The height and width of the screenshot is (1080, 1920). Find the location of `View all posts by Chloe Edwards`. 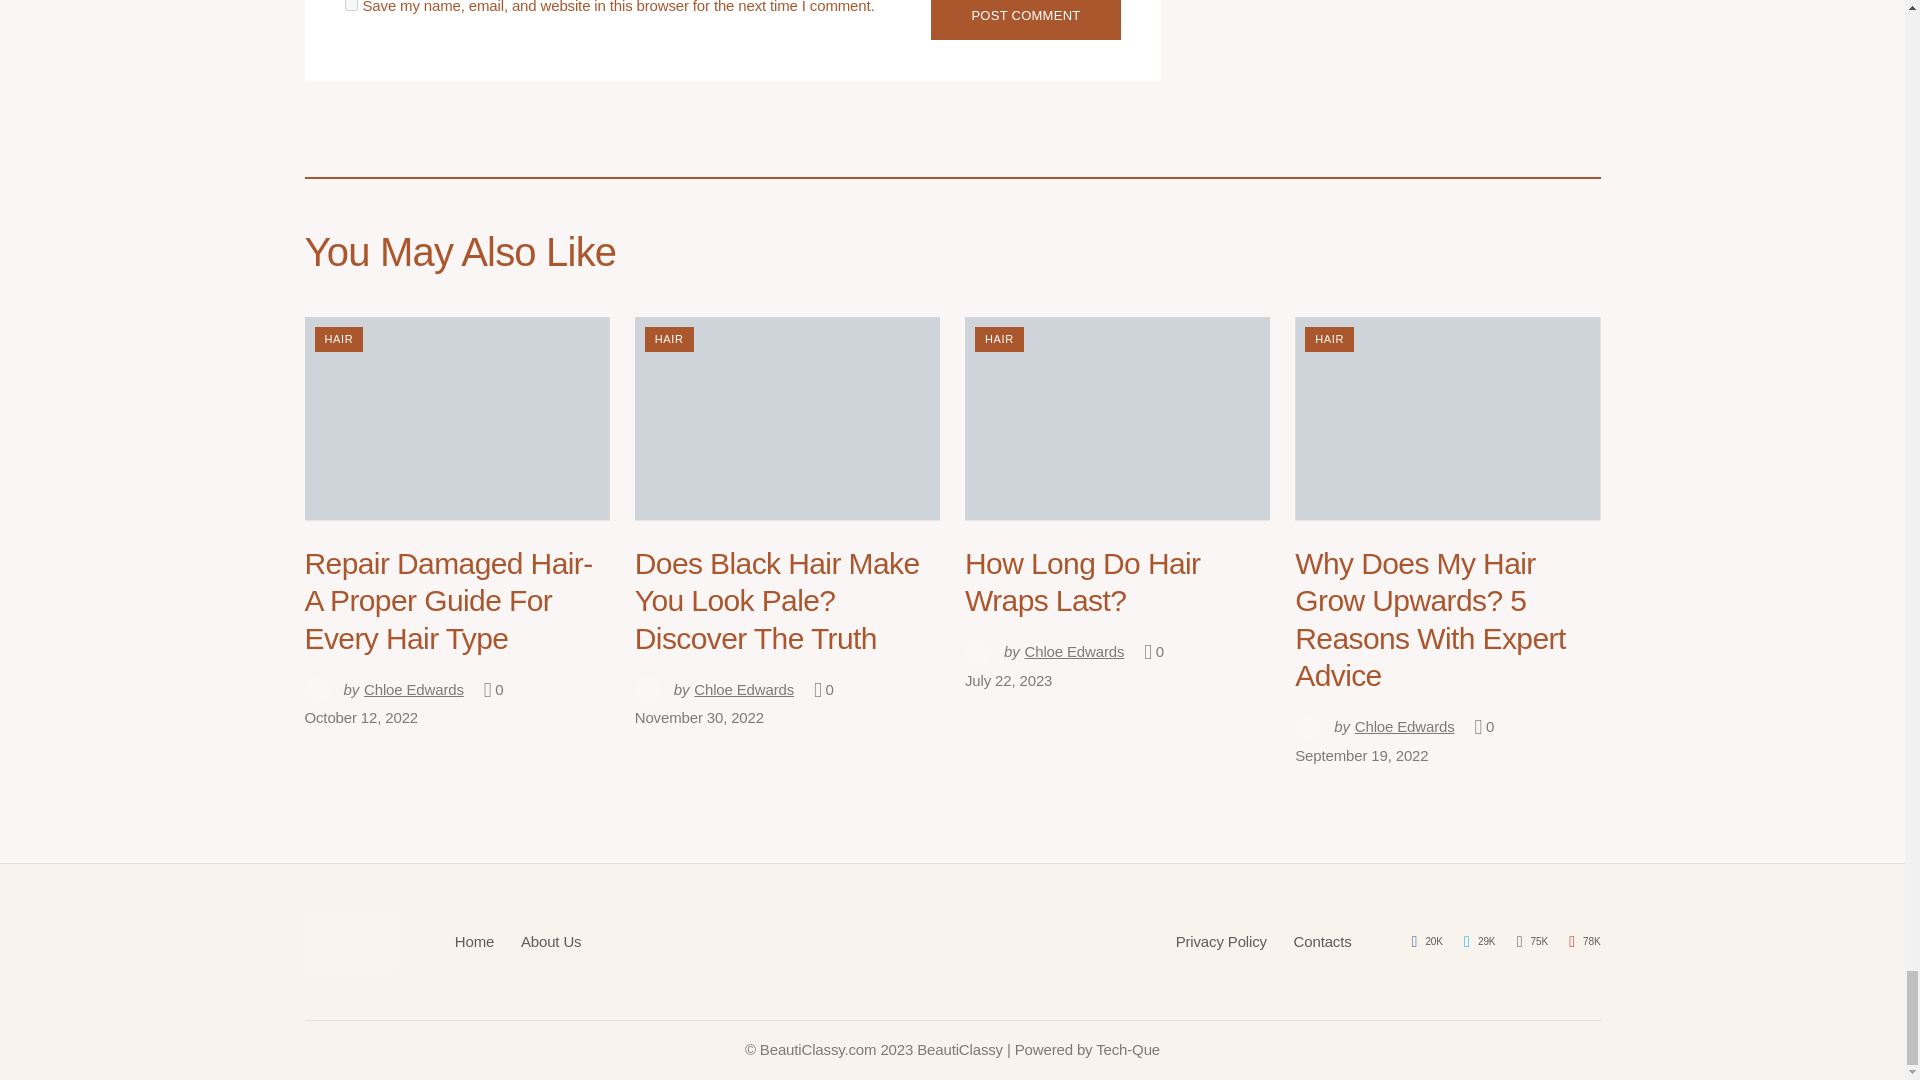

View all posts by Chloe Edwards is located at coordinates (382, 690).